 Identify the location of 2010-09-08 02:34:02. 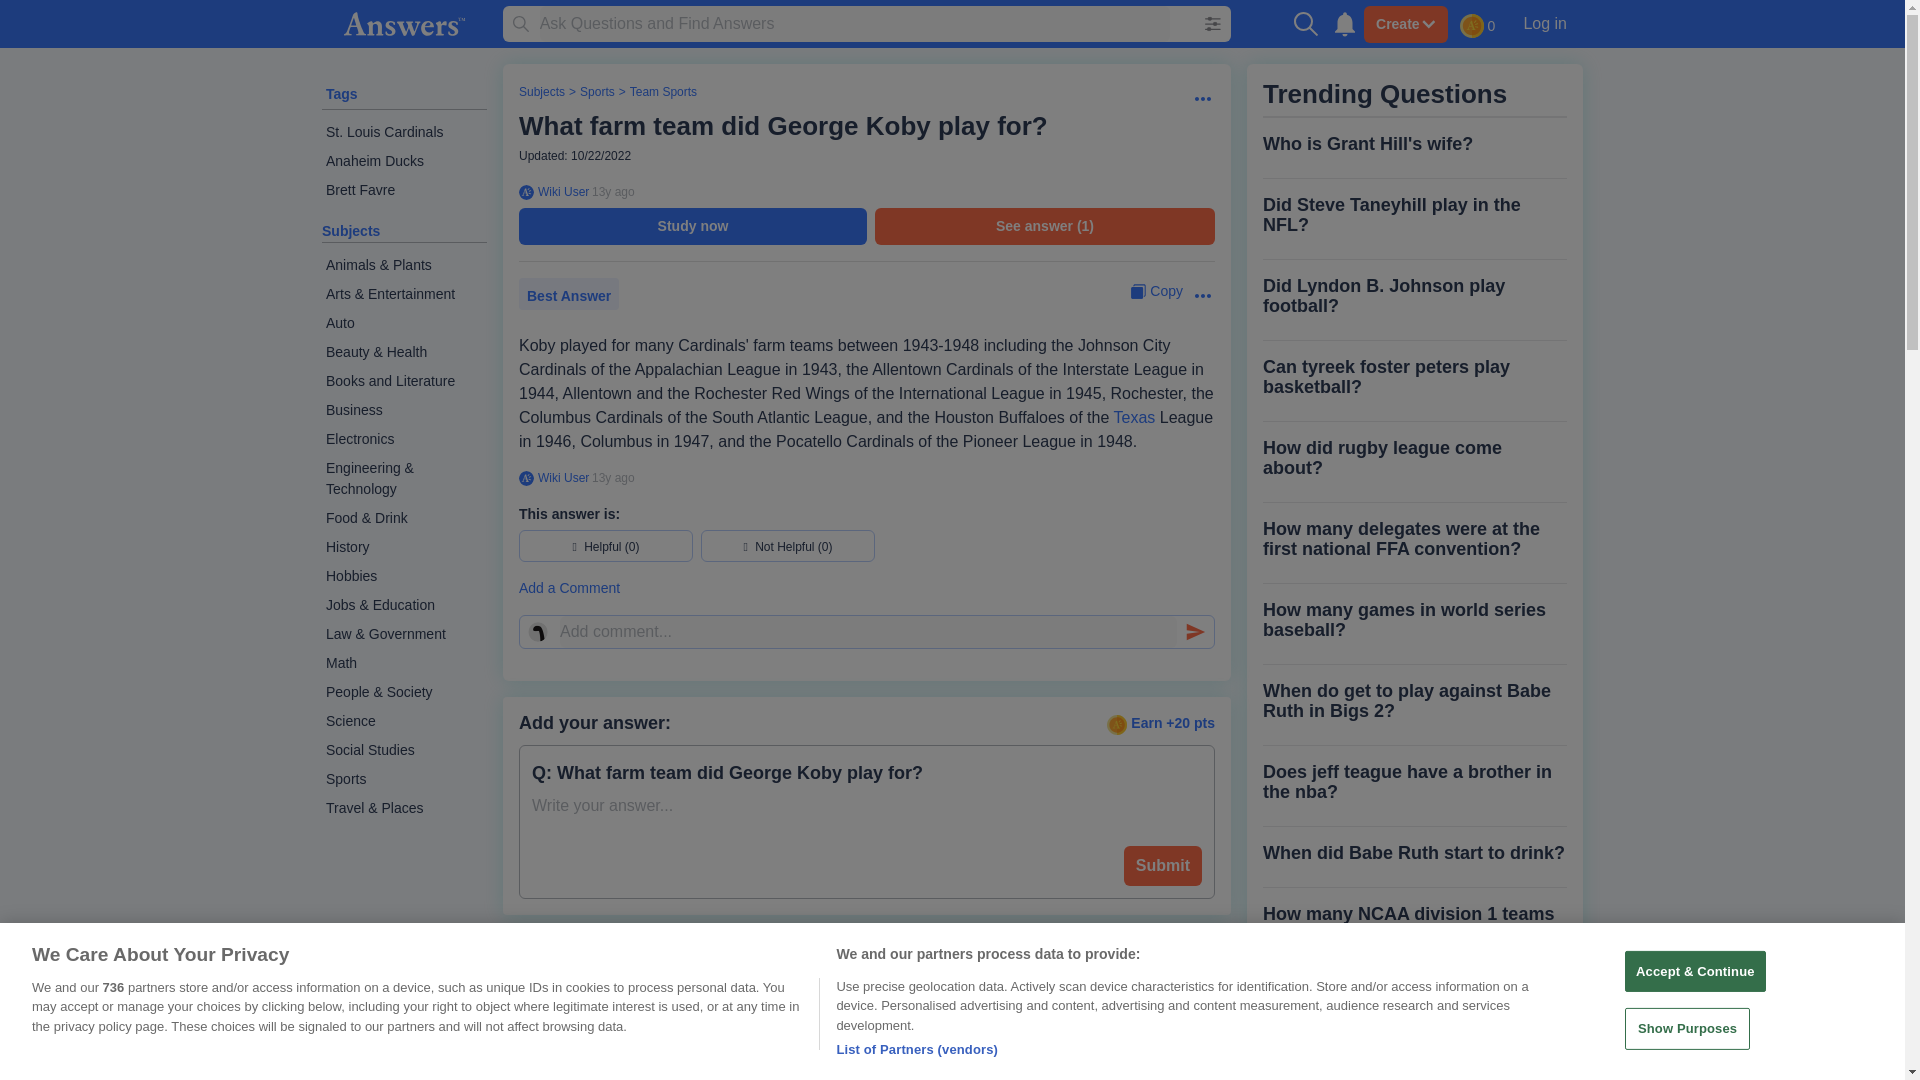
(613, 477).